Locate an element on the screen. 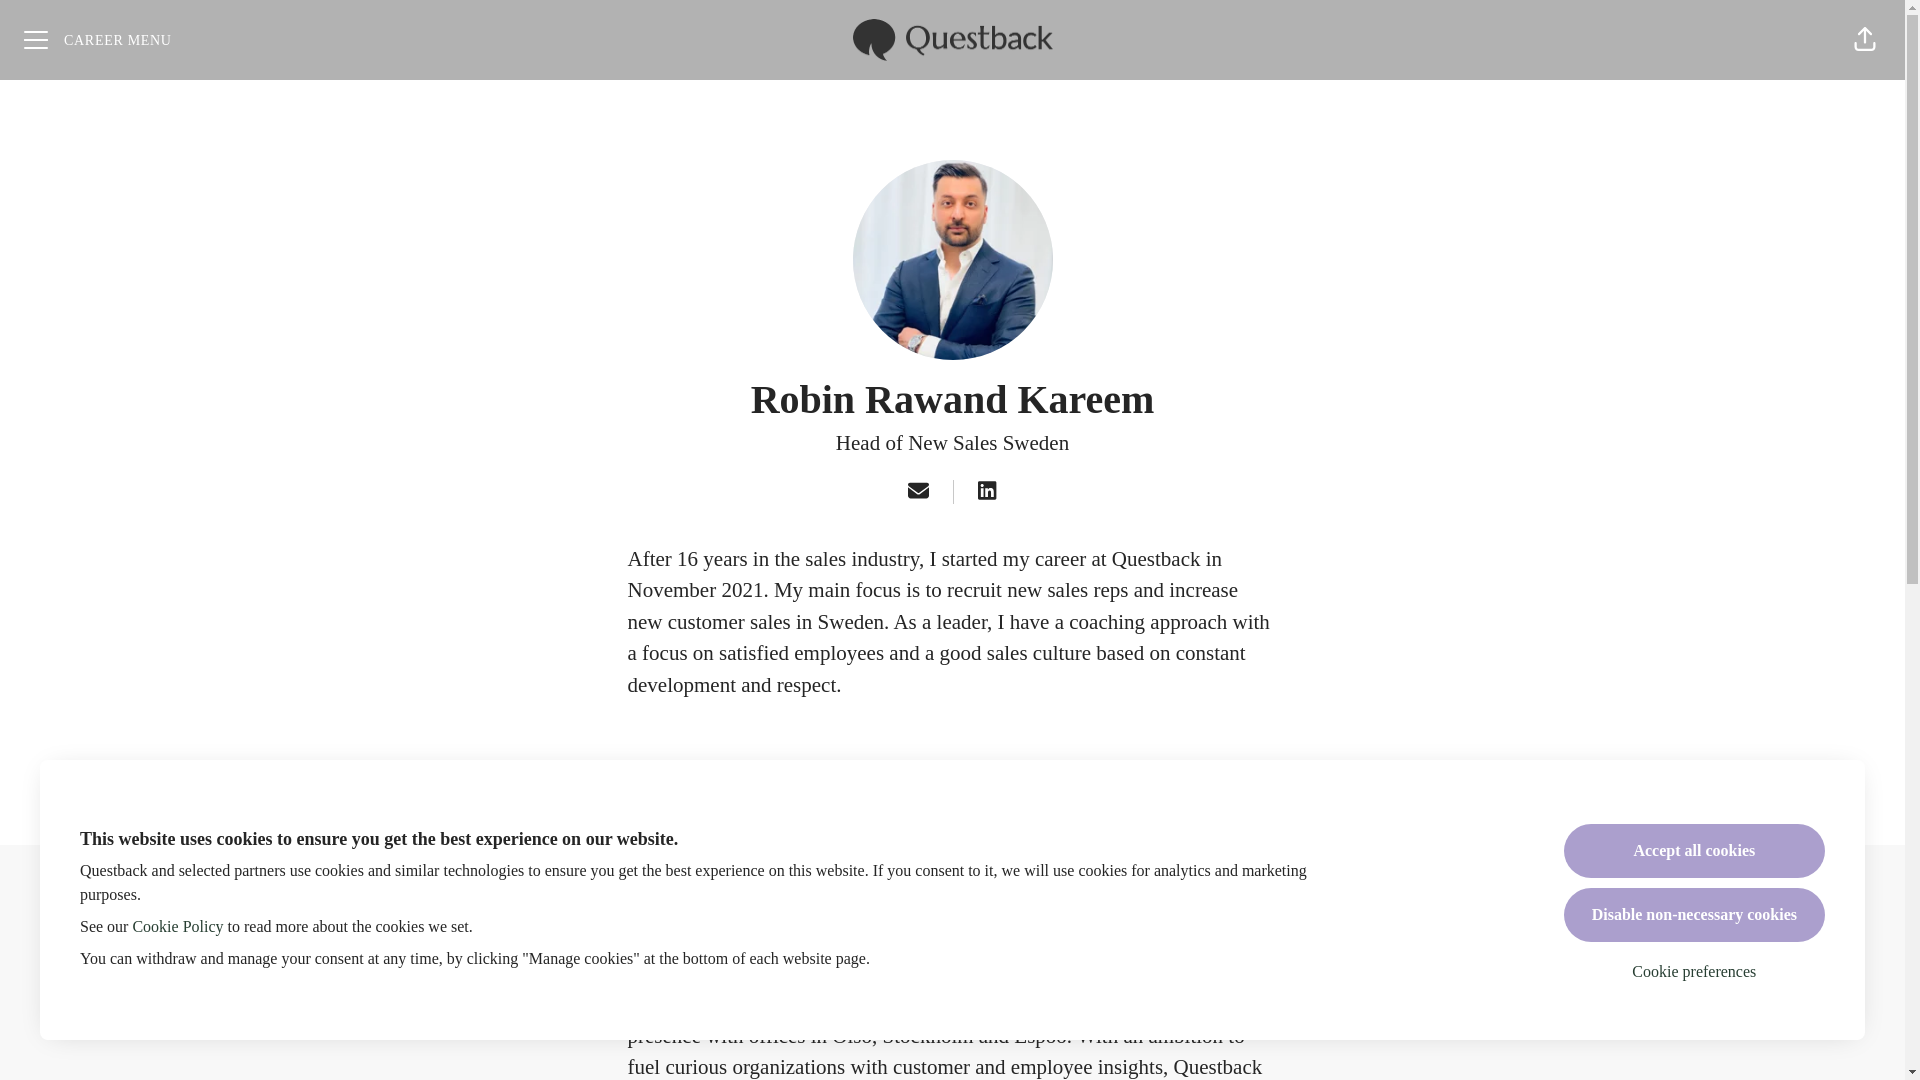 Image resolution: width=1920 pixels, height=1080 pixels. Share page is located at coordinates (1865, 40).